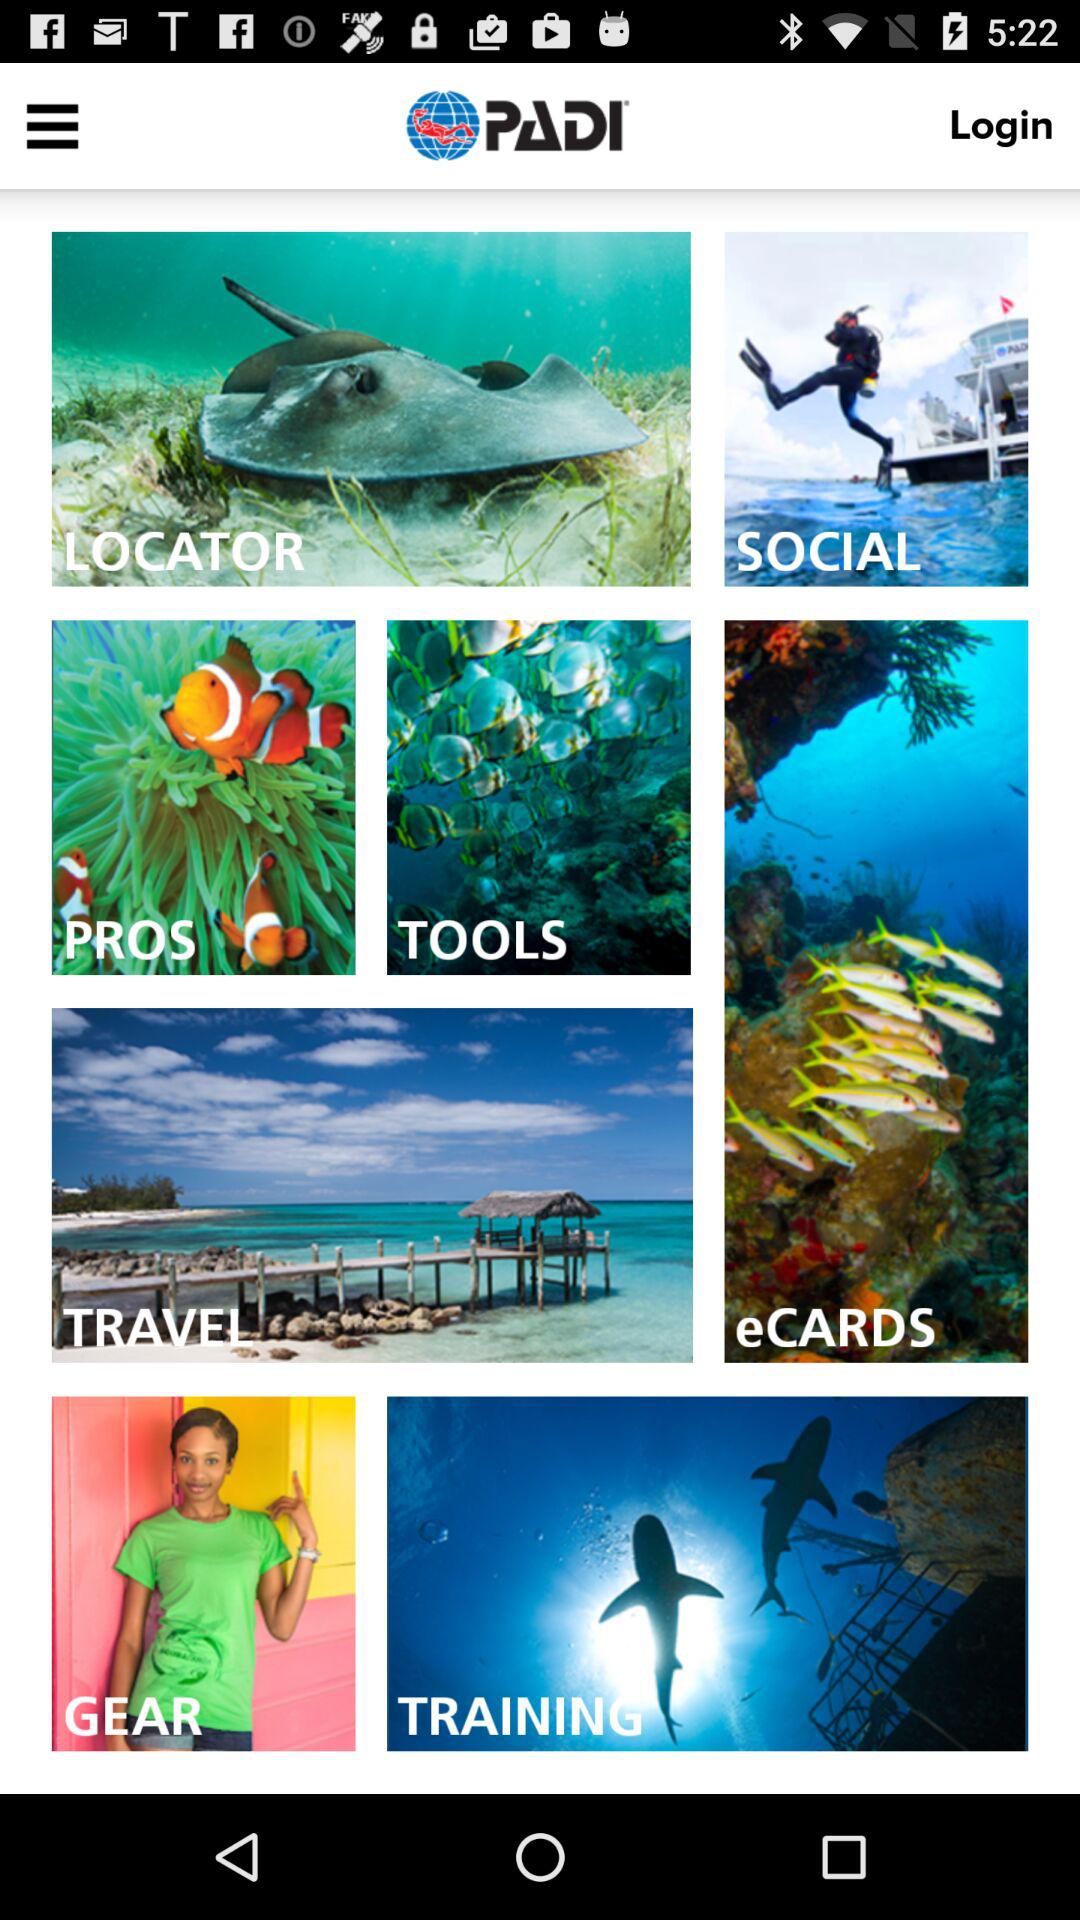  I want to click on tools, so click(538, 798).